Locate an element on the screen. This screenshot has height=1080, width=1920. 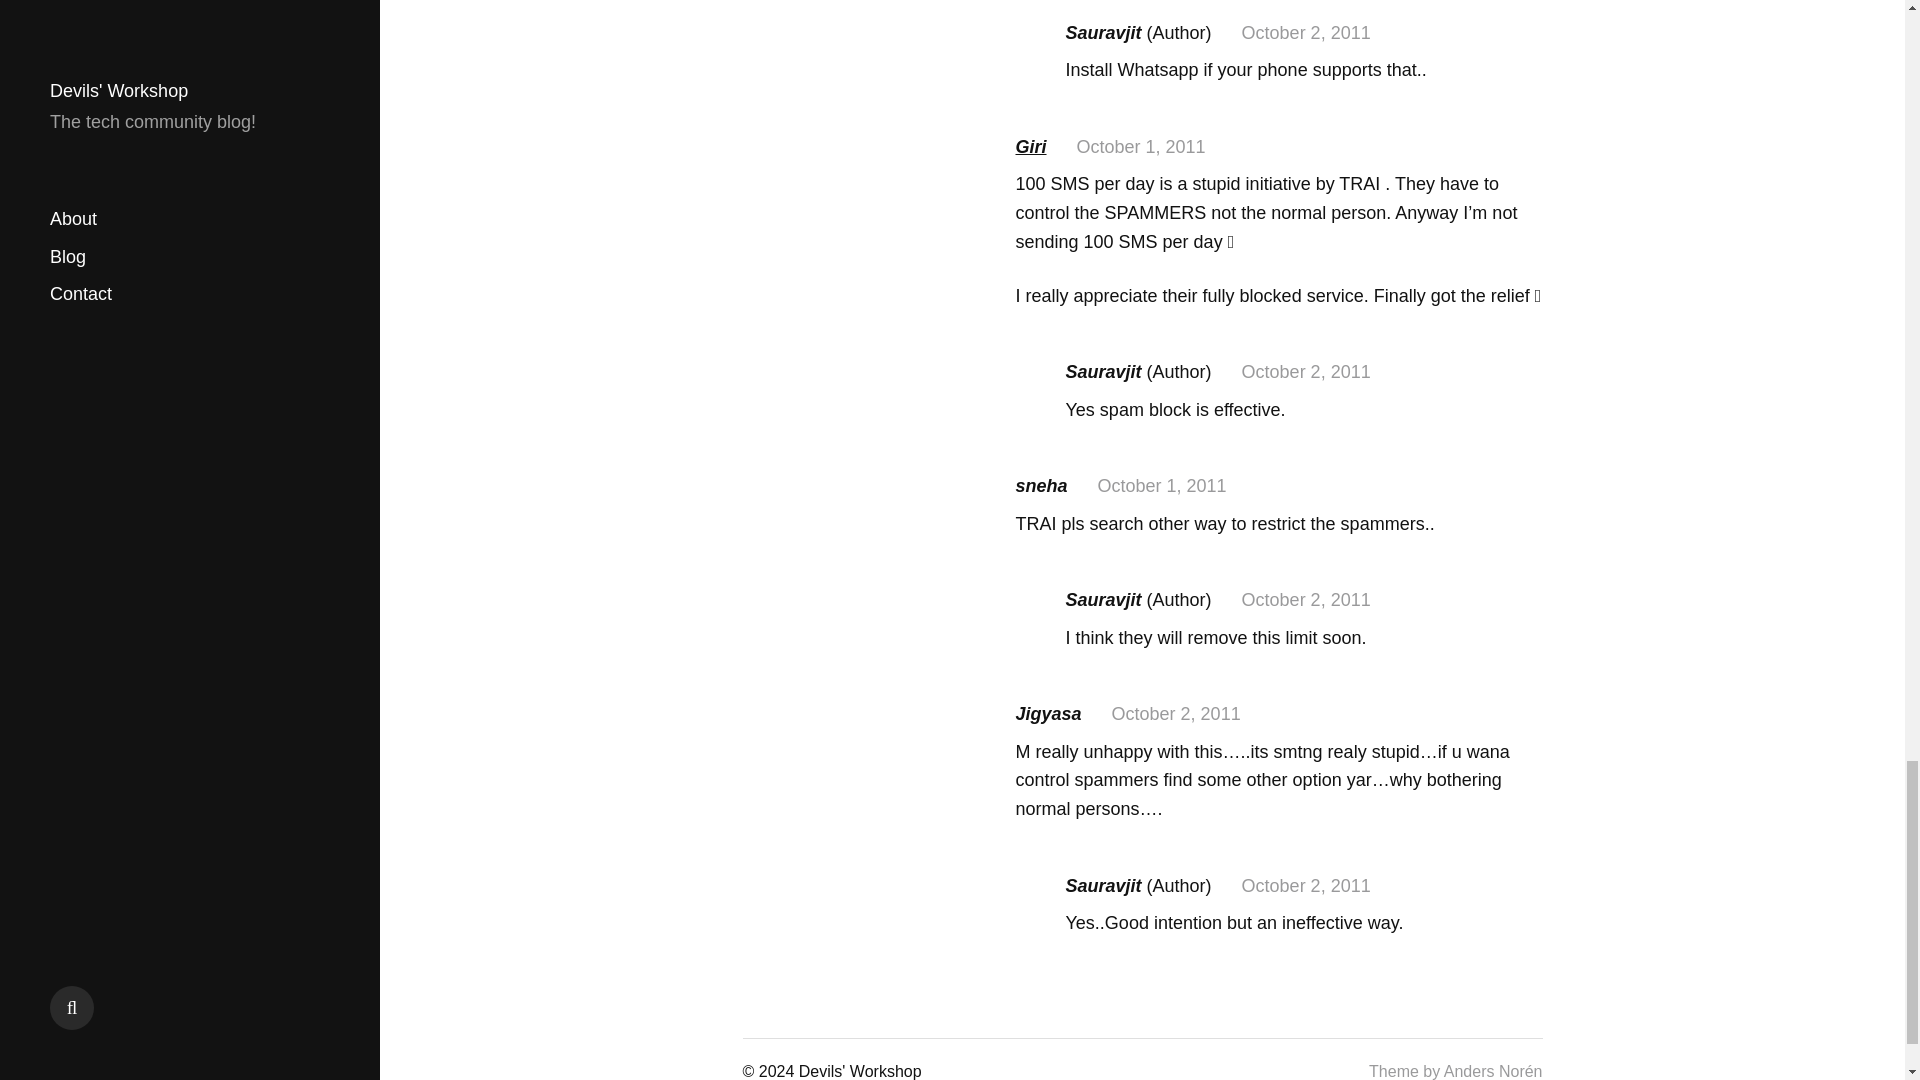
October 2, 2011 at 3:23 pm is located at coordinates (1306, 886).